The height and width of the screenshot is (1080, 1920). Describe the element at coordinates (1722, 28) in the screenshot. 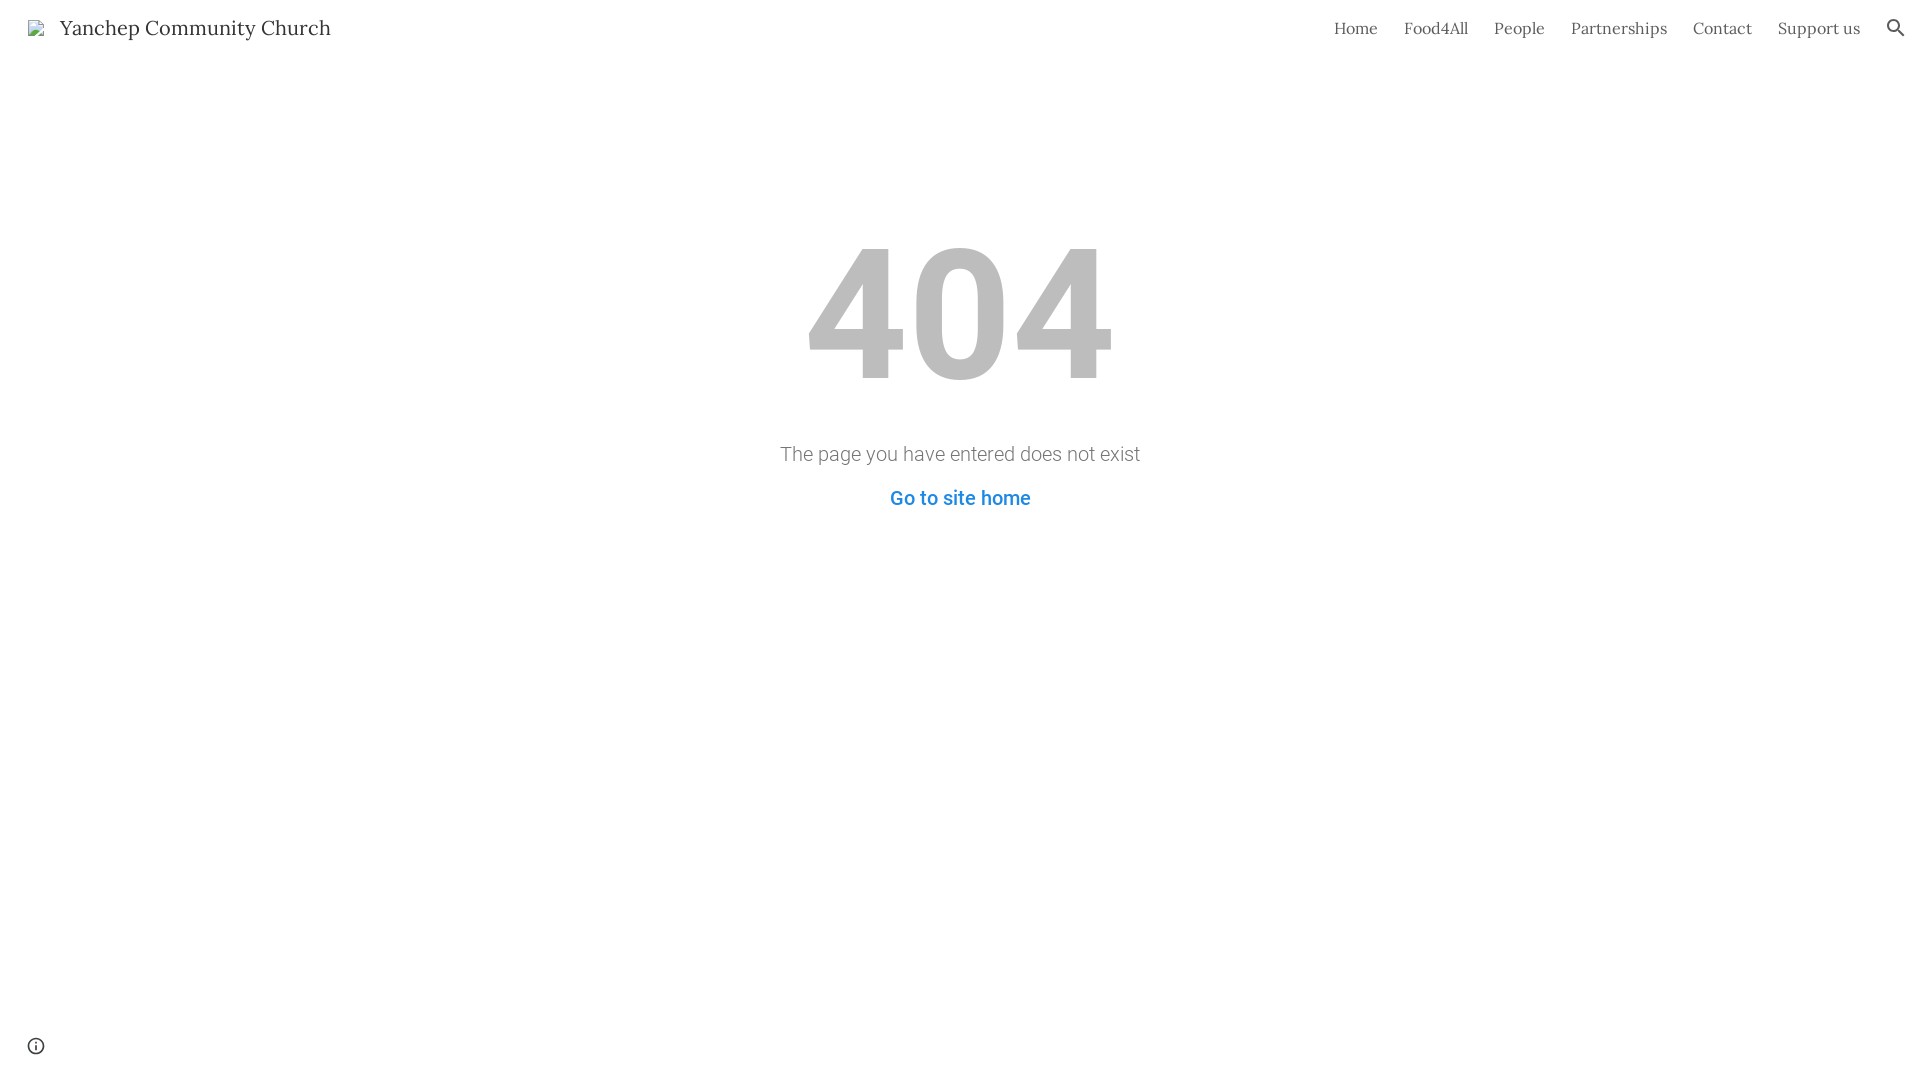

I see `Contact` at that location.